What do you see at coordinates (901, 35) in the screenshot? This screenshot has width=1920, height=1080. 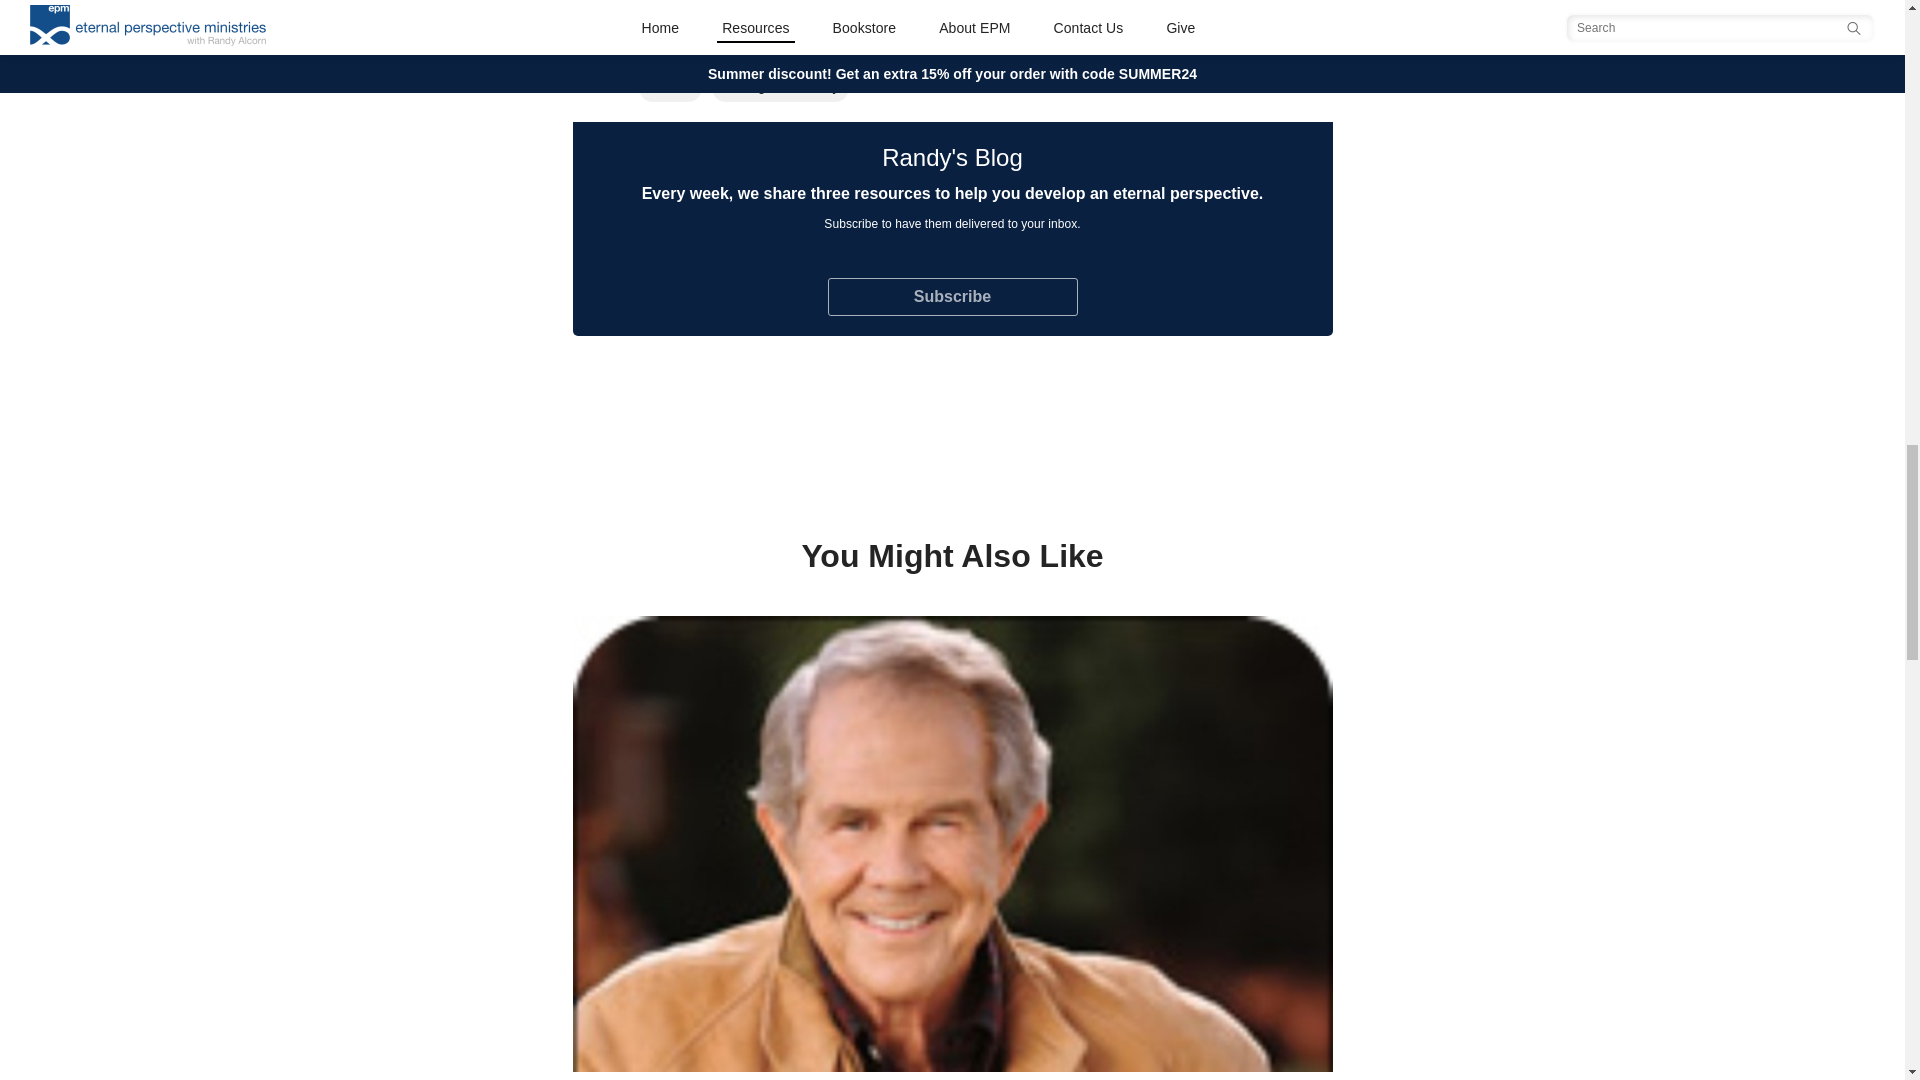 I see `books` at bounding box center [901, 35].